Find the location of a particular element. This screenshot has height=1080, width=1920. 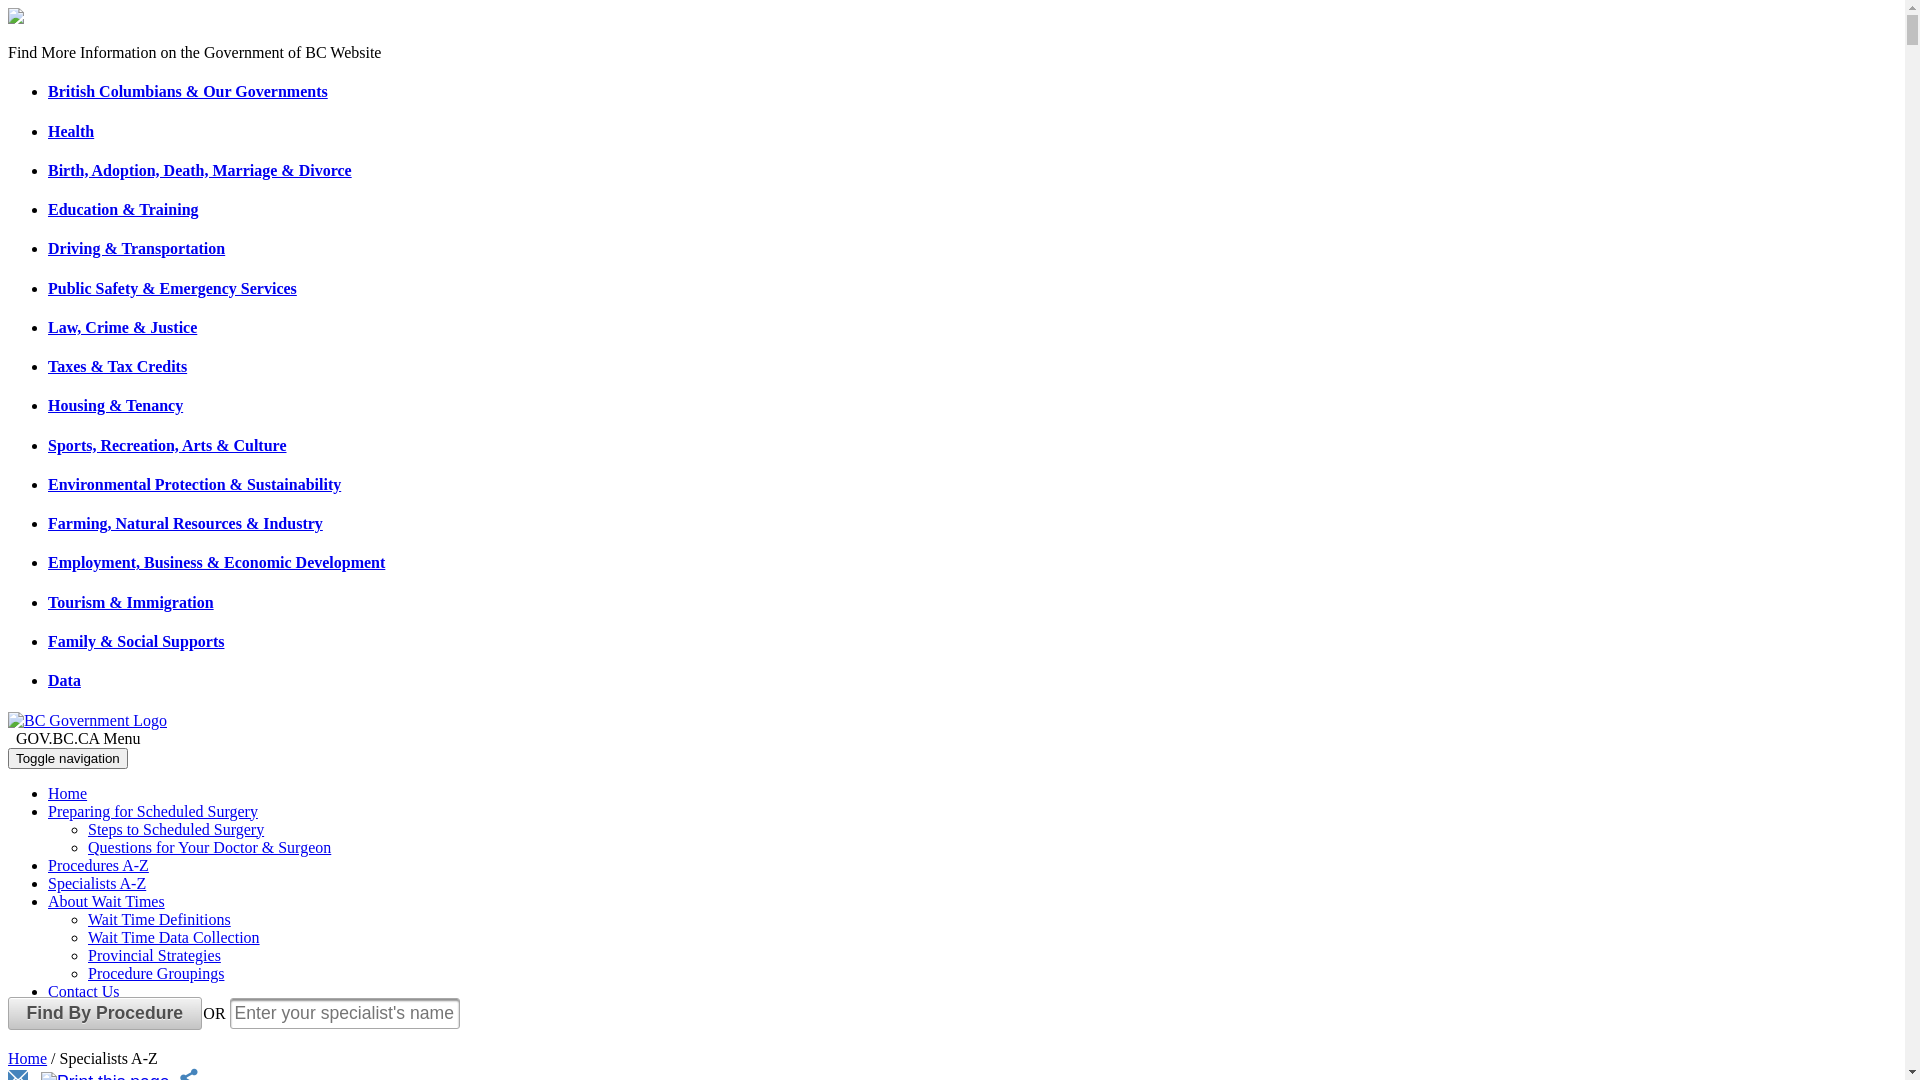

Birth, Adoption, Death, Marriage & Divorce is located at coordinates (200, 170).